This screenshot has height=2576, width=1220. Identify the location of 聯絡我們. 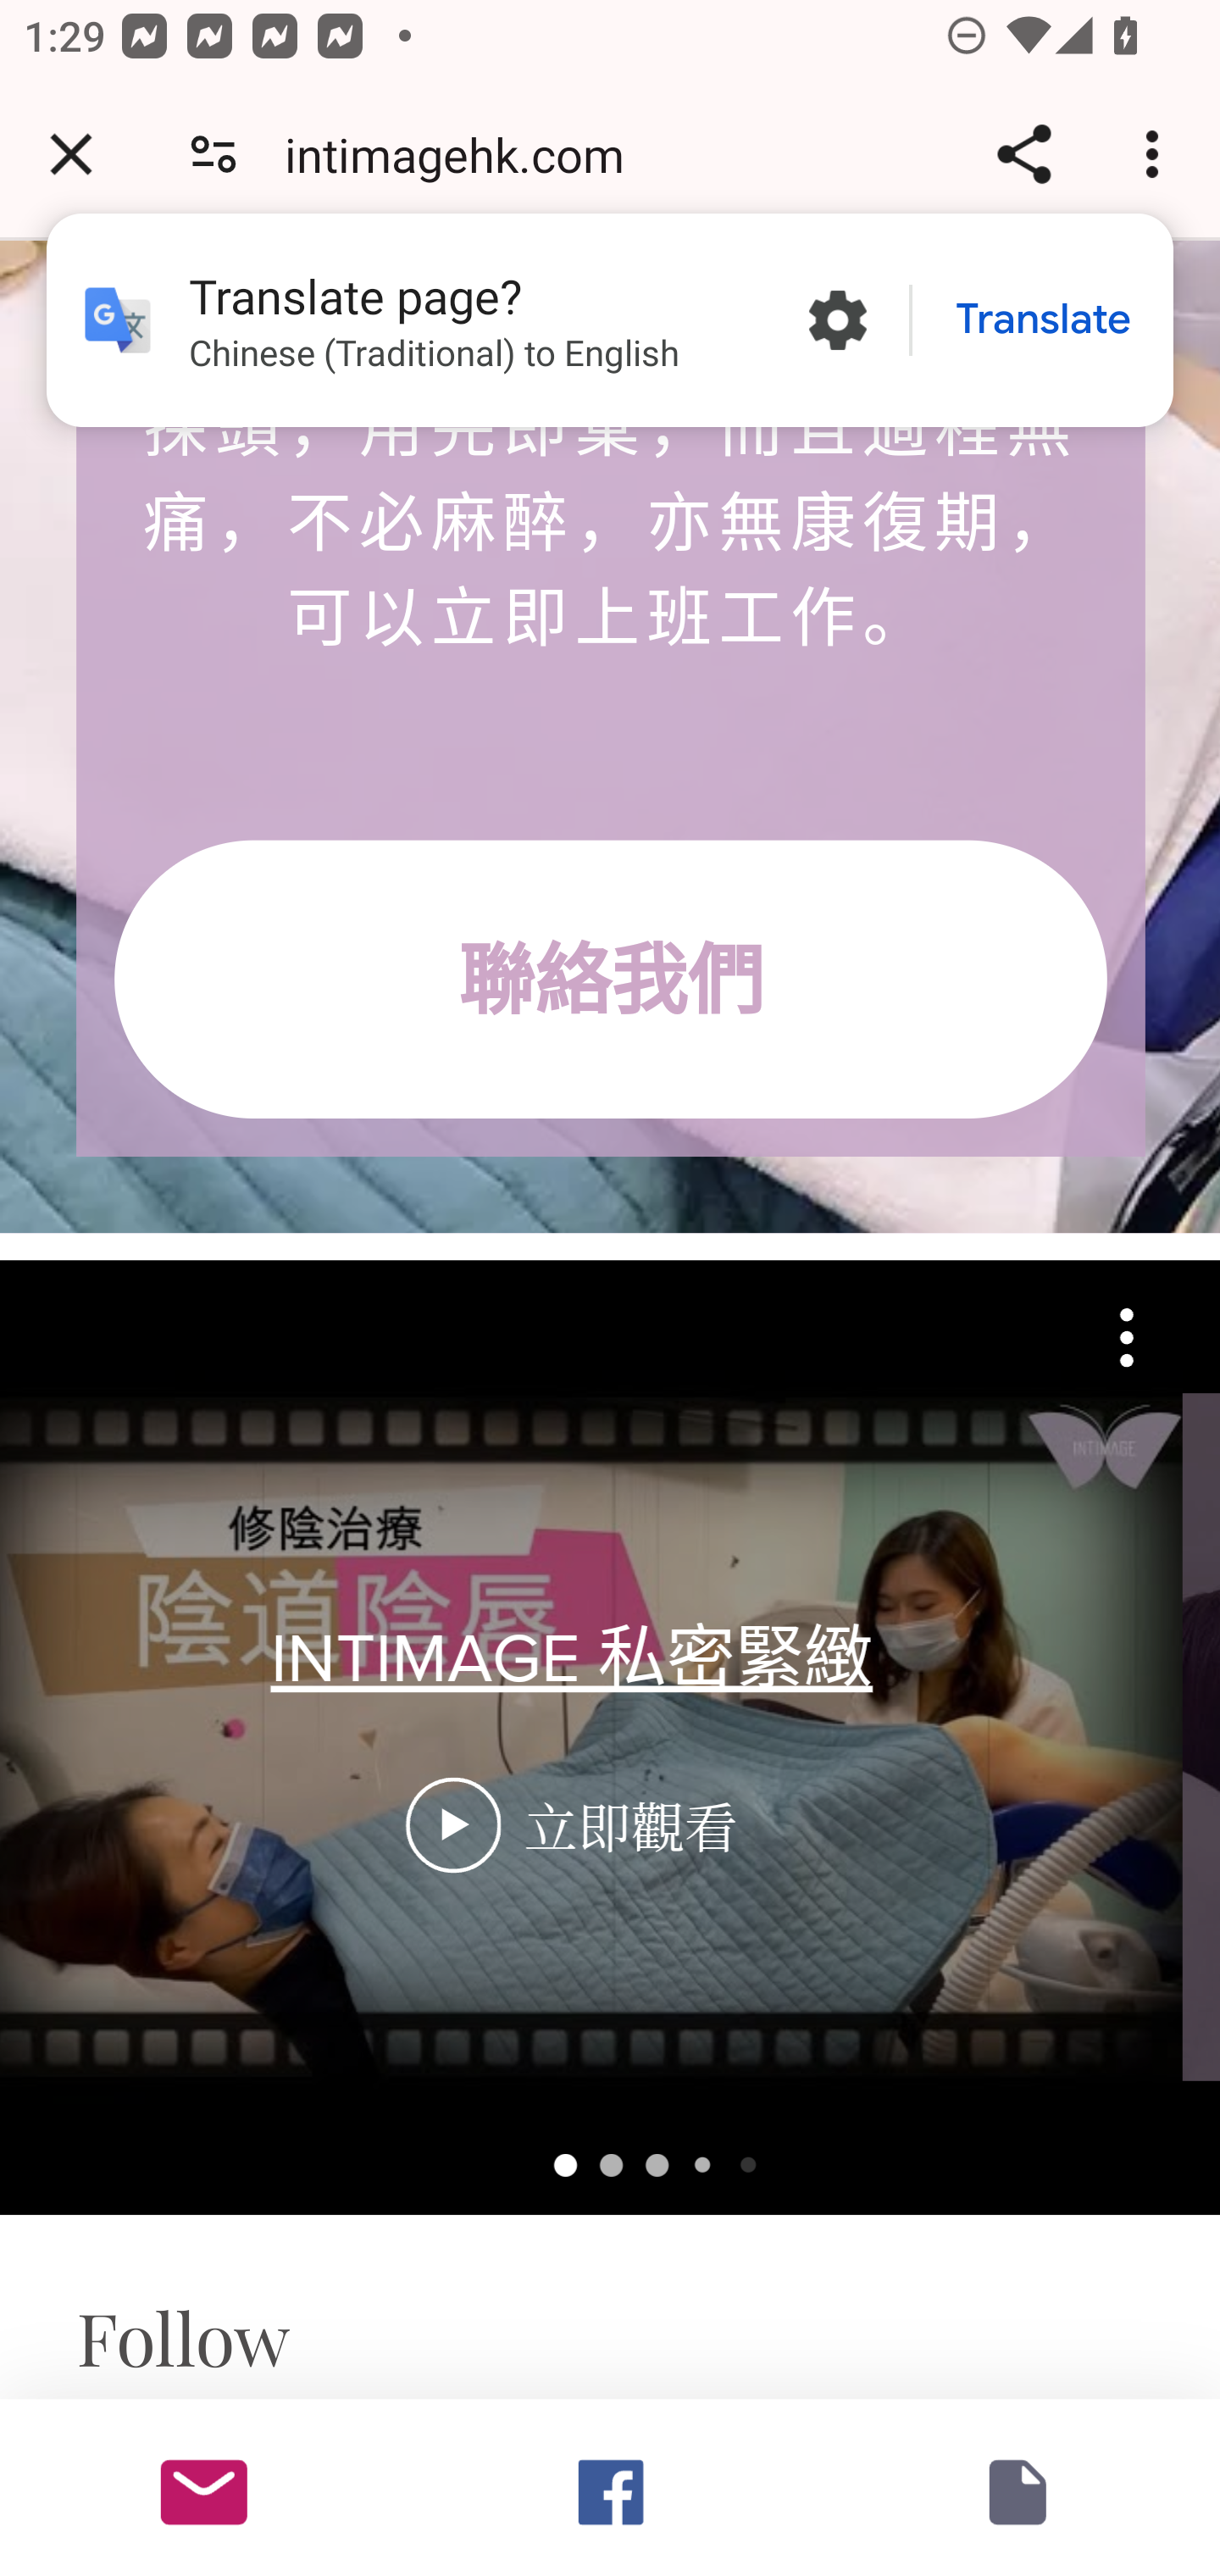
(610, 981).